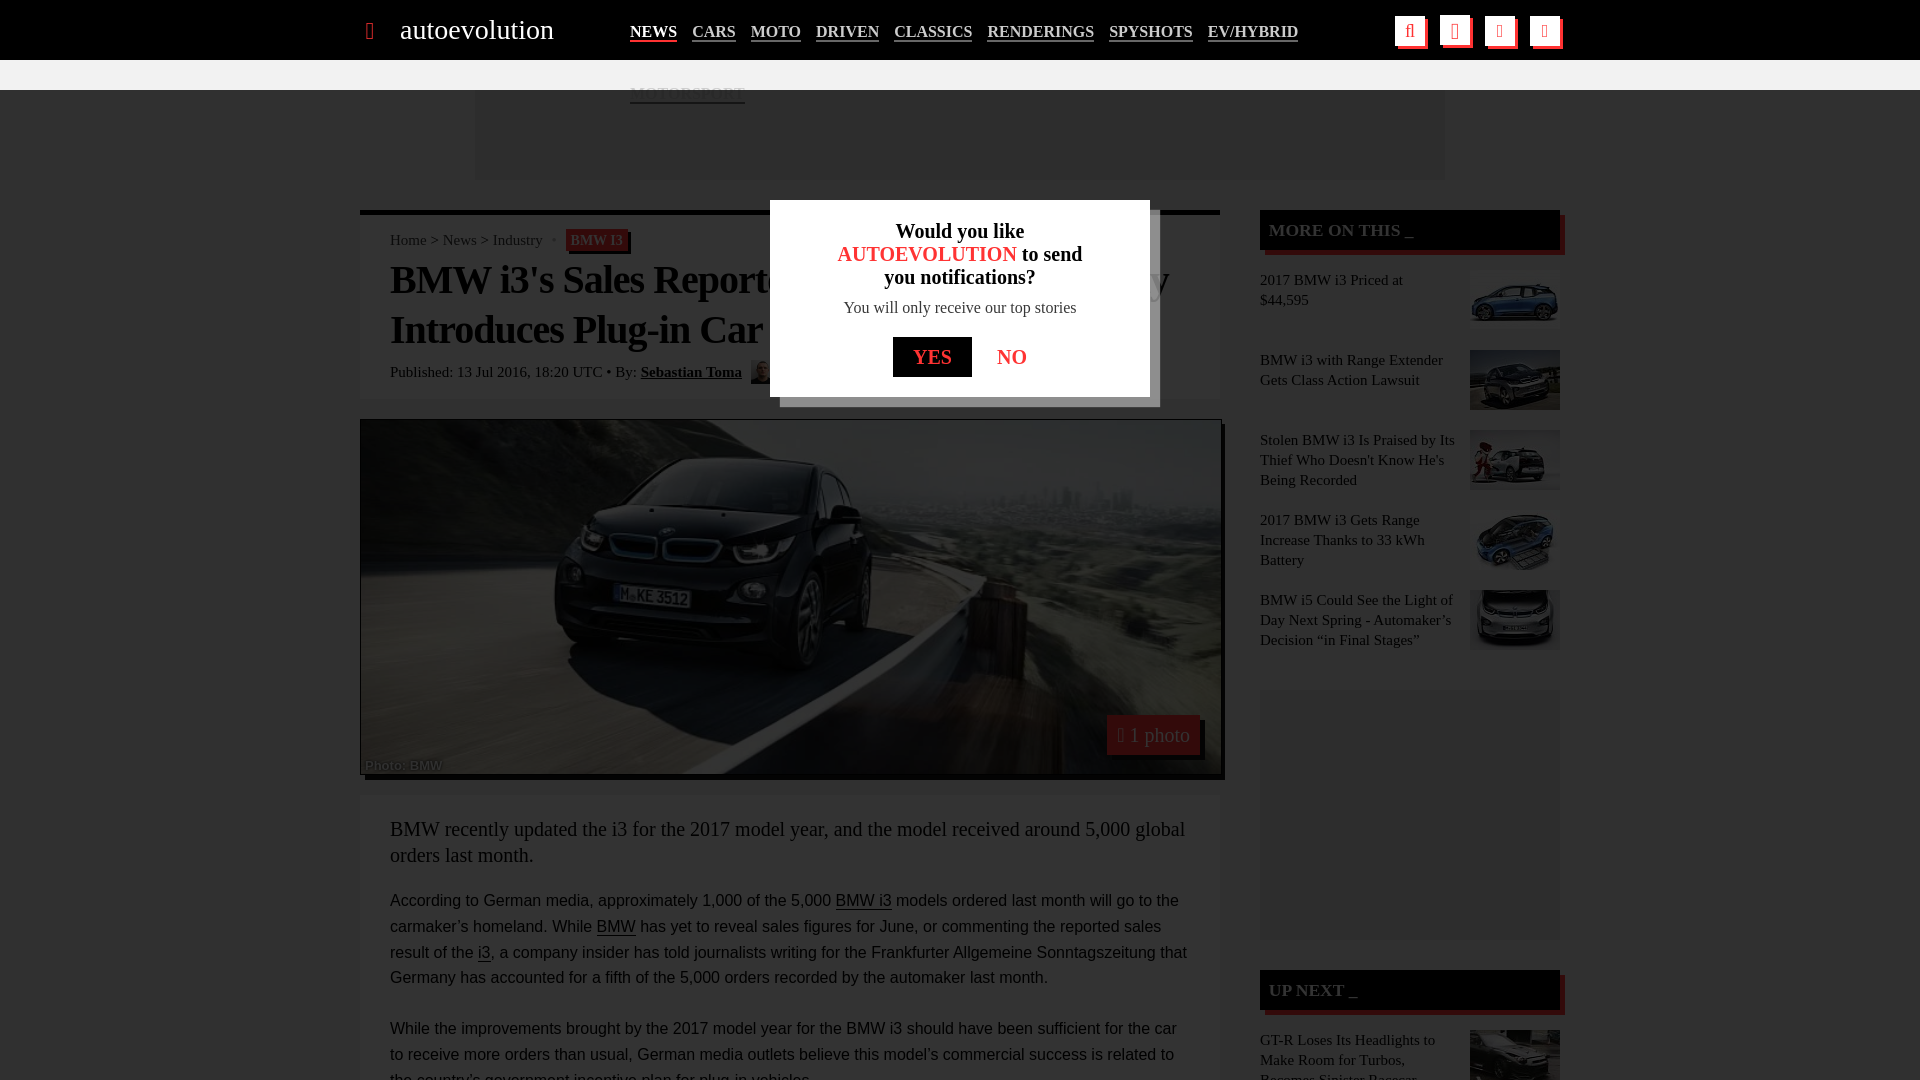 The height and width of the screenshot is (1080, 1920). Describe the element at coordinates (1040, 32) in the screenshot. I see `RENDERINGS` at that location.